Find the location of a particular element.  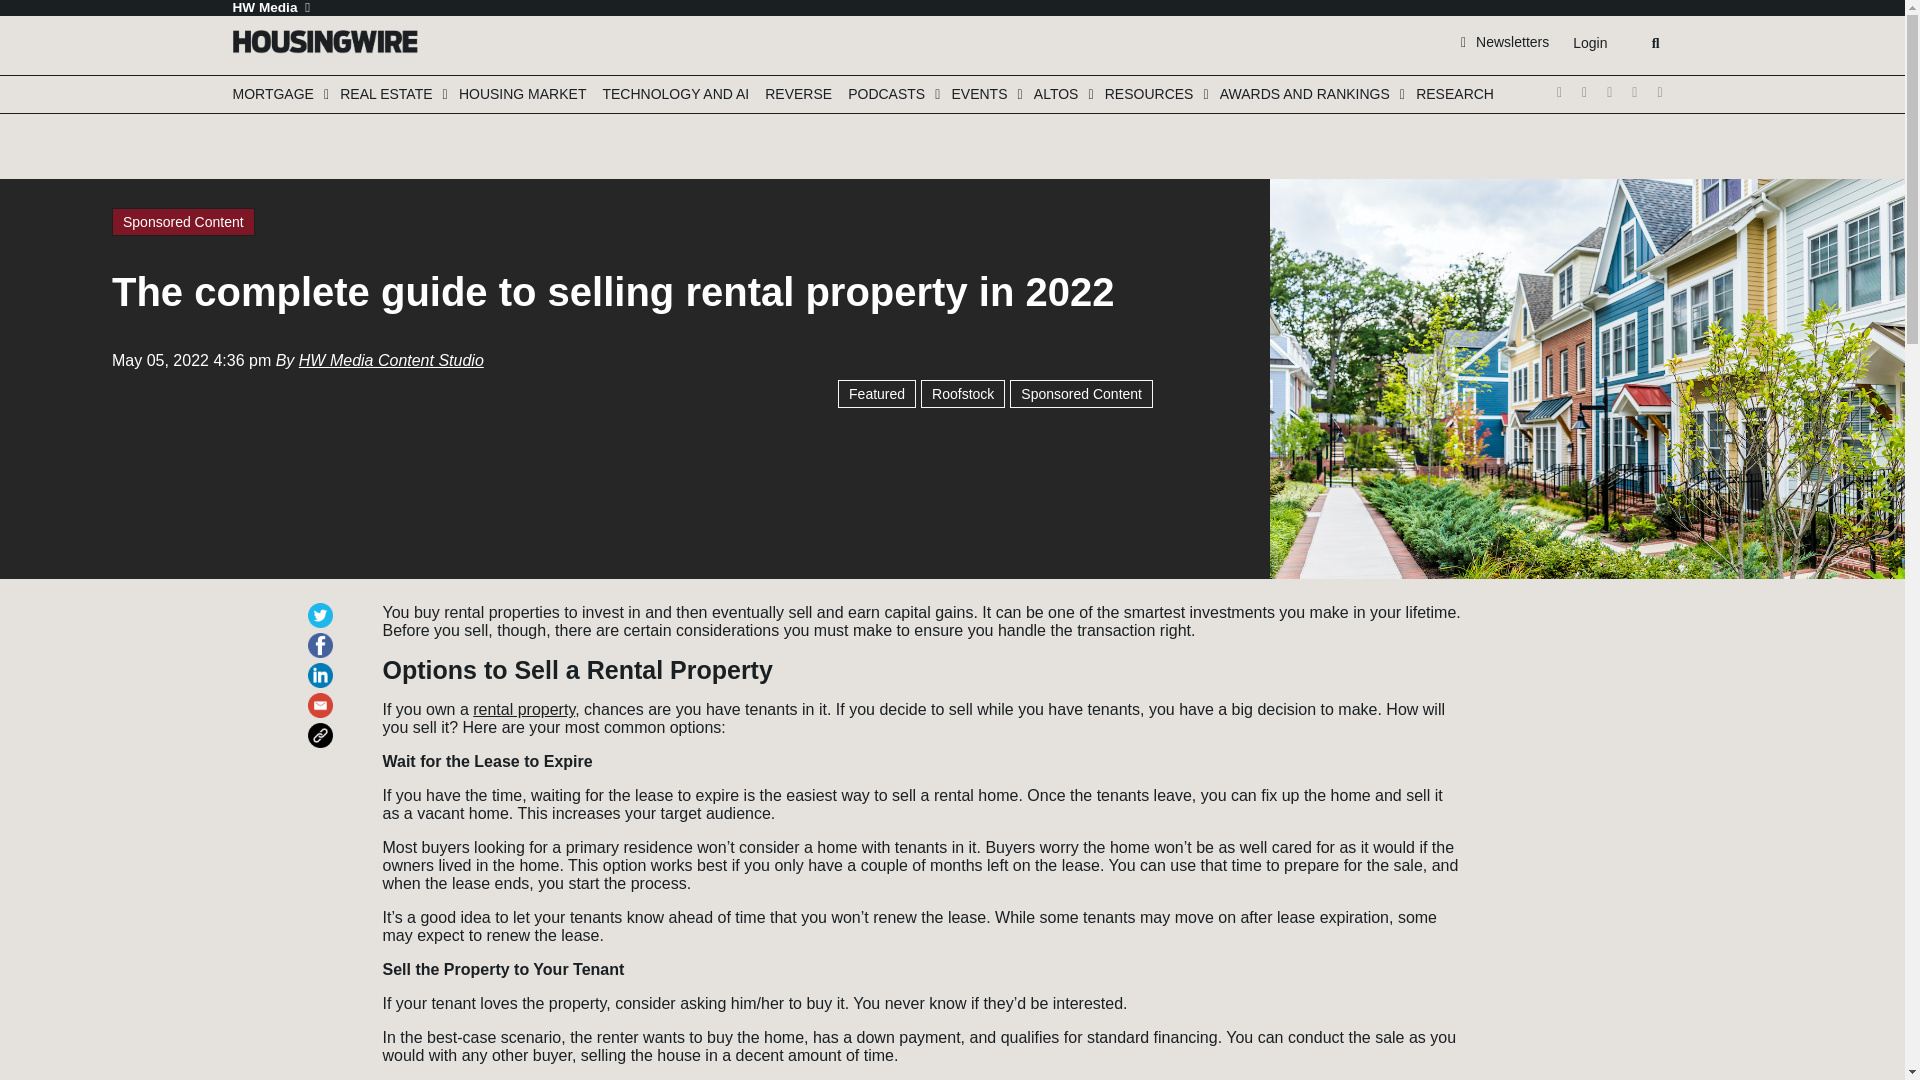

Click to share on LinkedIn is located at coordinates (325, 666).